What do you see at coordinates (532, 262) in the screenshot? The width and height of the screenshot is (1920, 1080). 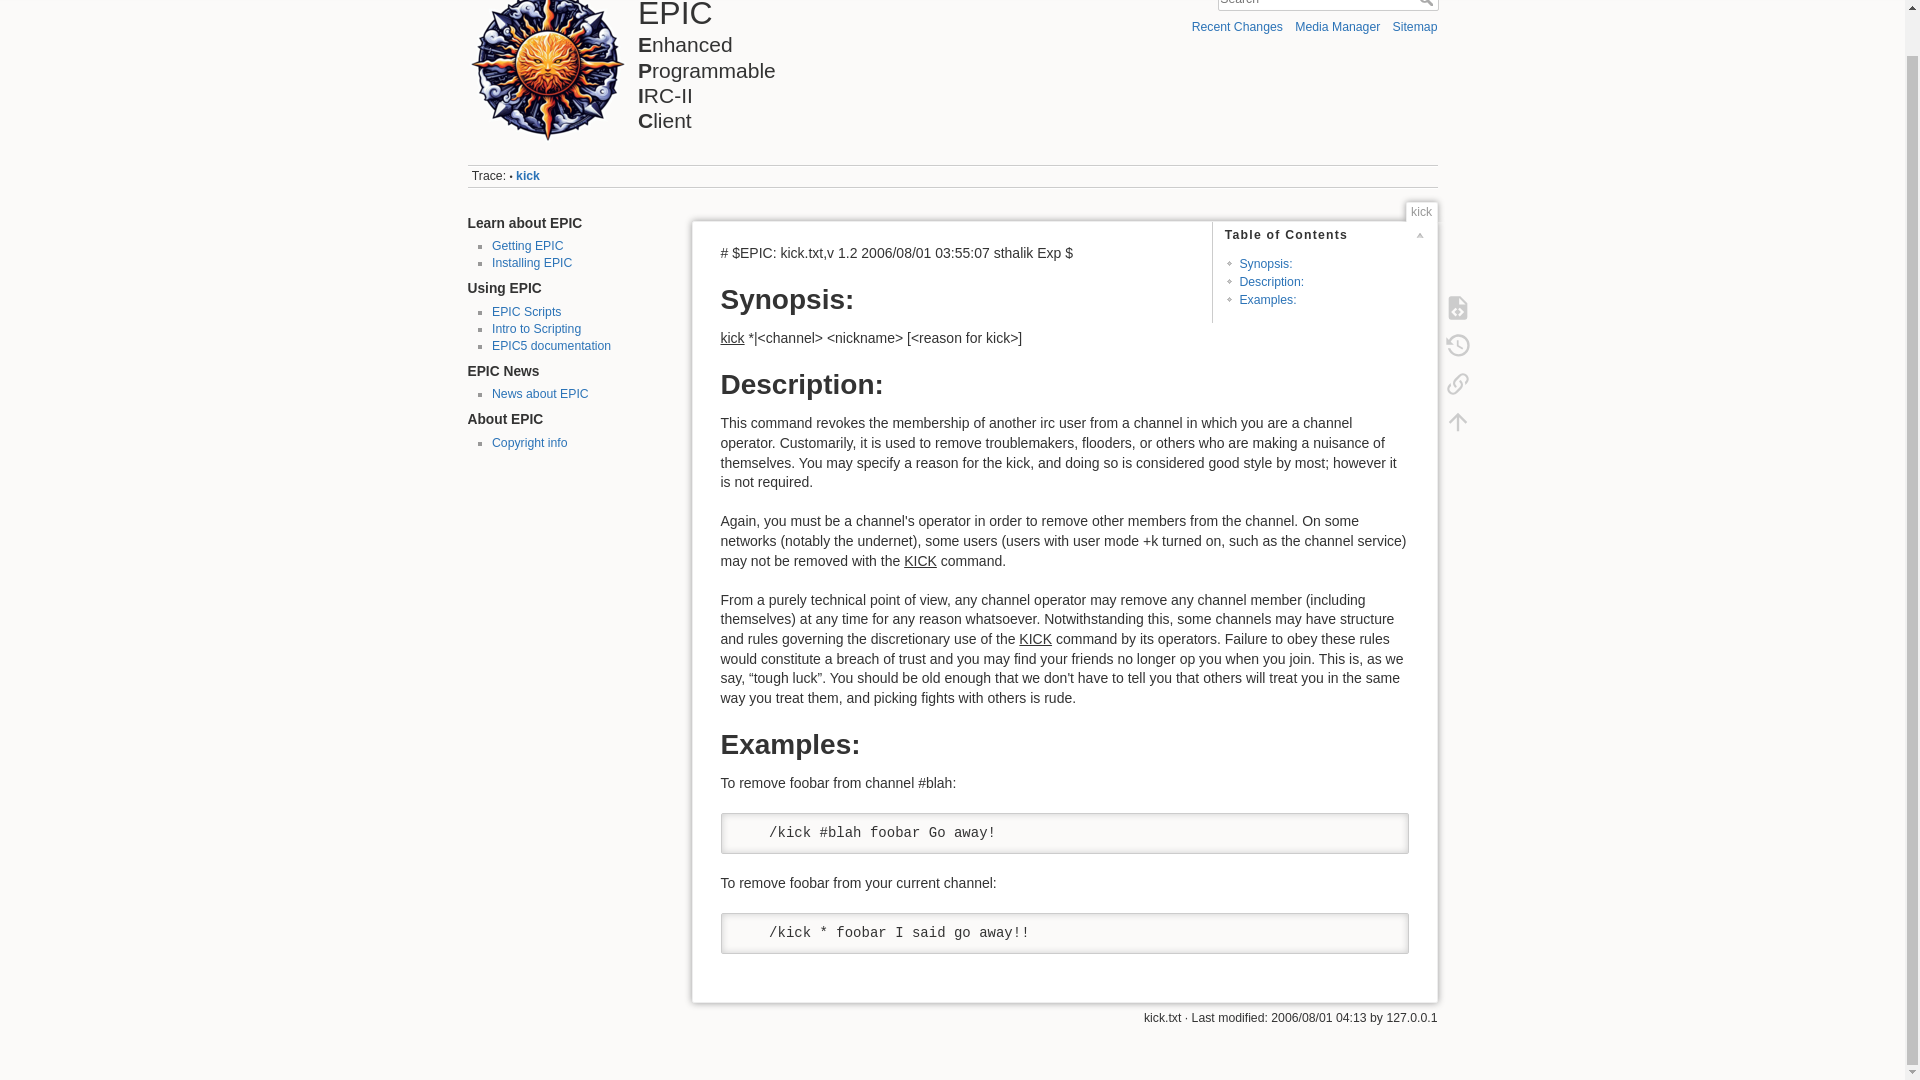 I see `Media Manager` at bounding box center [532, 262].